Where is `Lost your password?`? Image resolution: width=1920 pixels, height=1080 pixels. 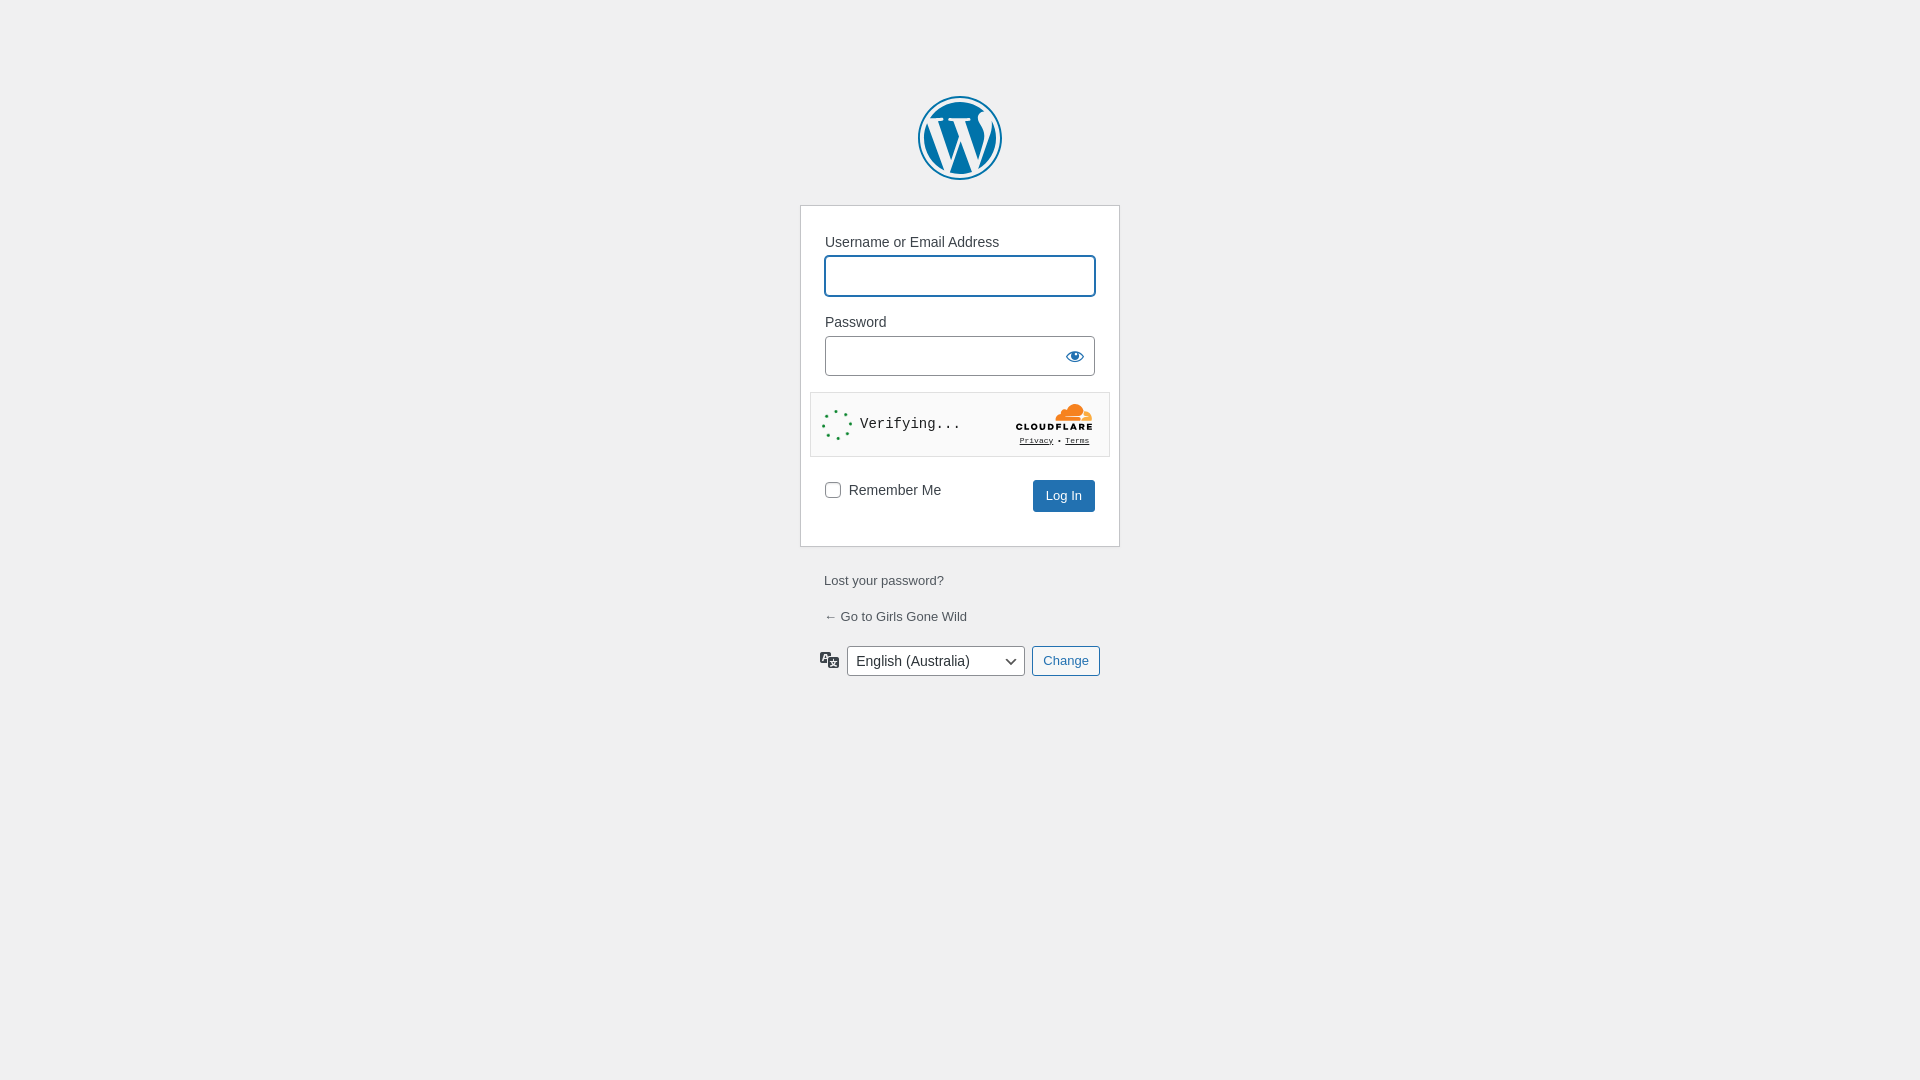 Lost your password? is located at coordinates (884, 580).